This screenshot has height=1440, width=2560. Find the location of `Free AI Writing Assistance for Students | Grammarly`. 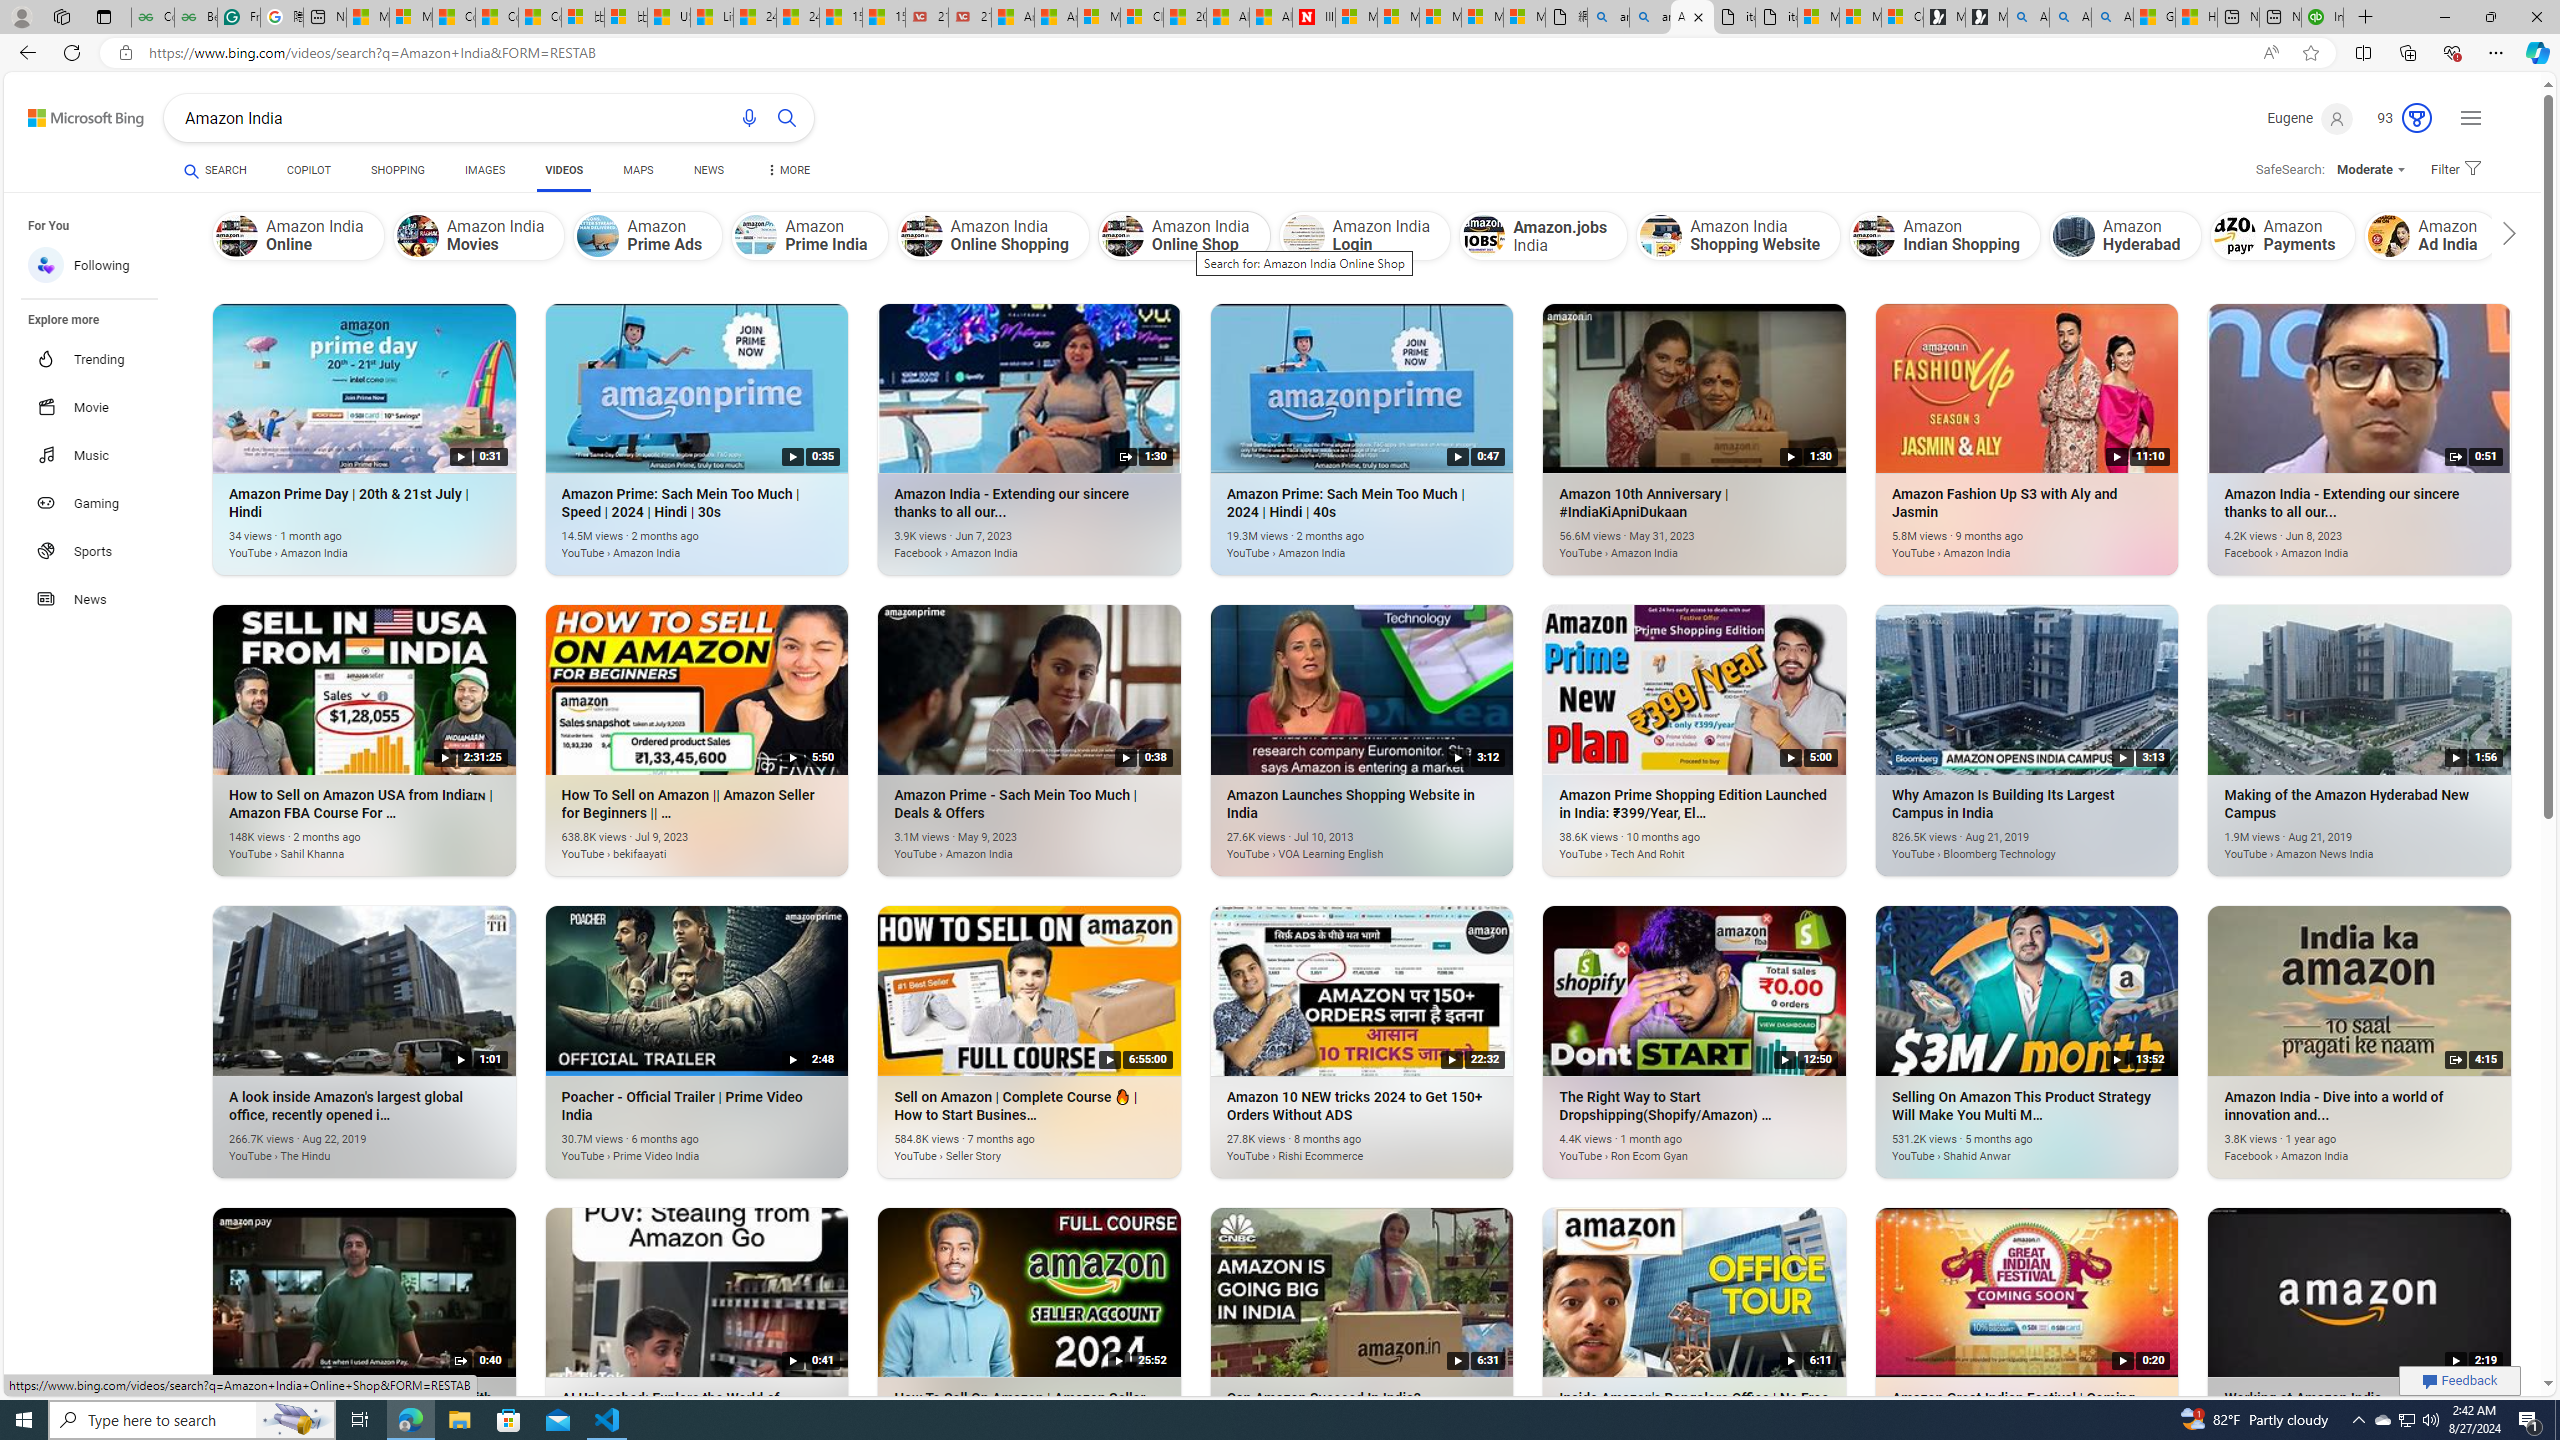

Free AI Writing Assistance for Students | Grammarly is located at coordinates (238, 17).